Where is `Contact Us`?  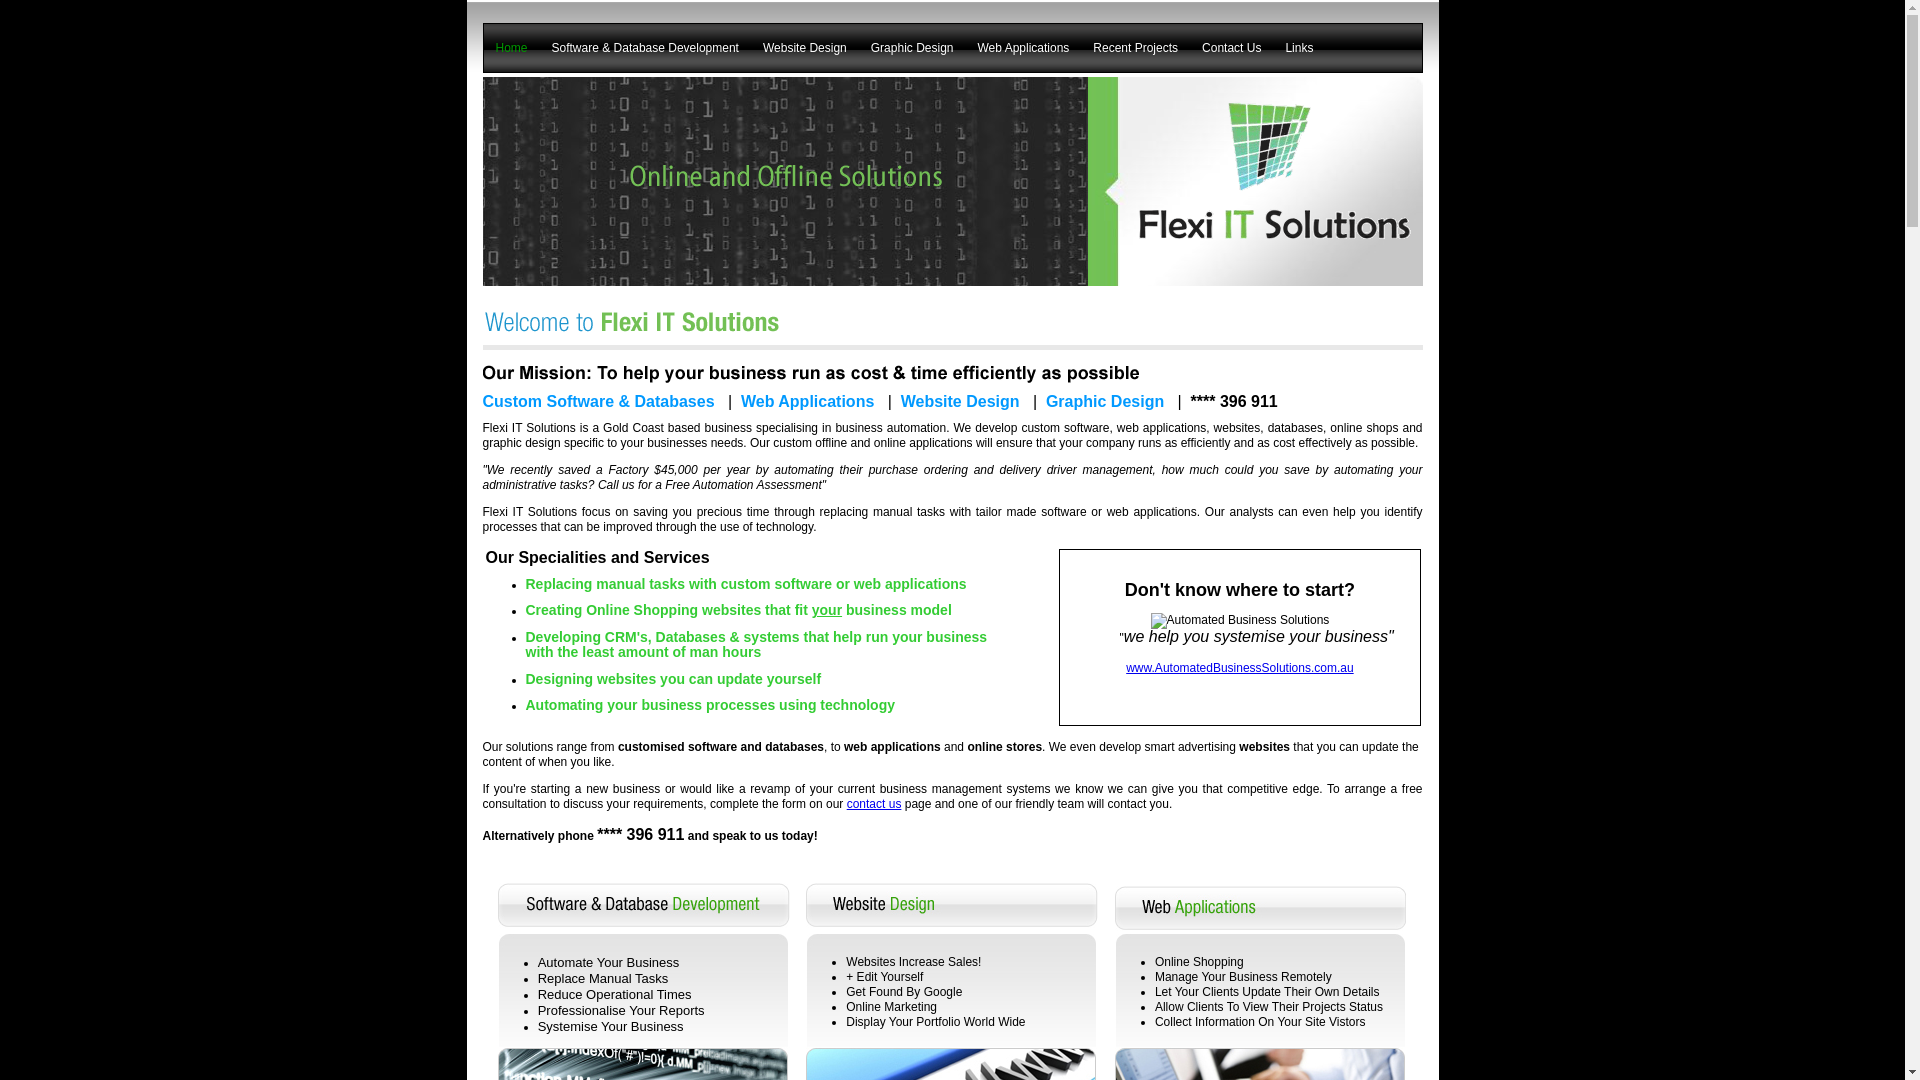 Contact Us is located at coordinates (1232, 47).